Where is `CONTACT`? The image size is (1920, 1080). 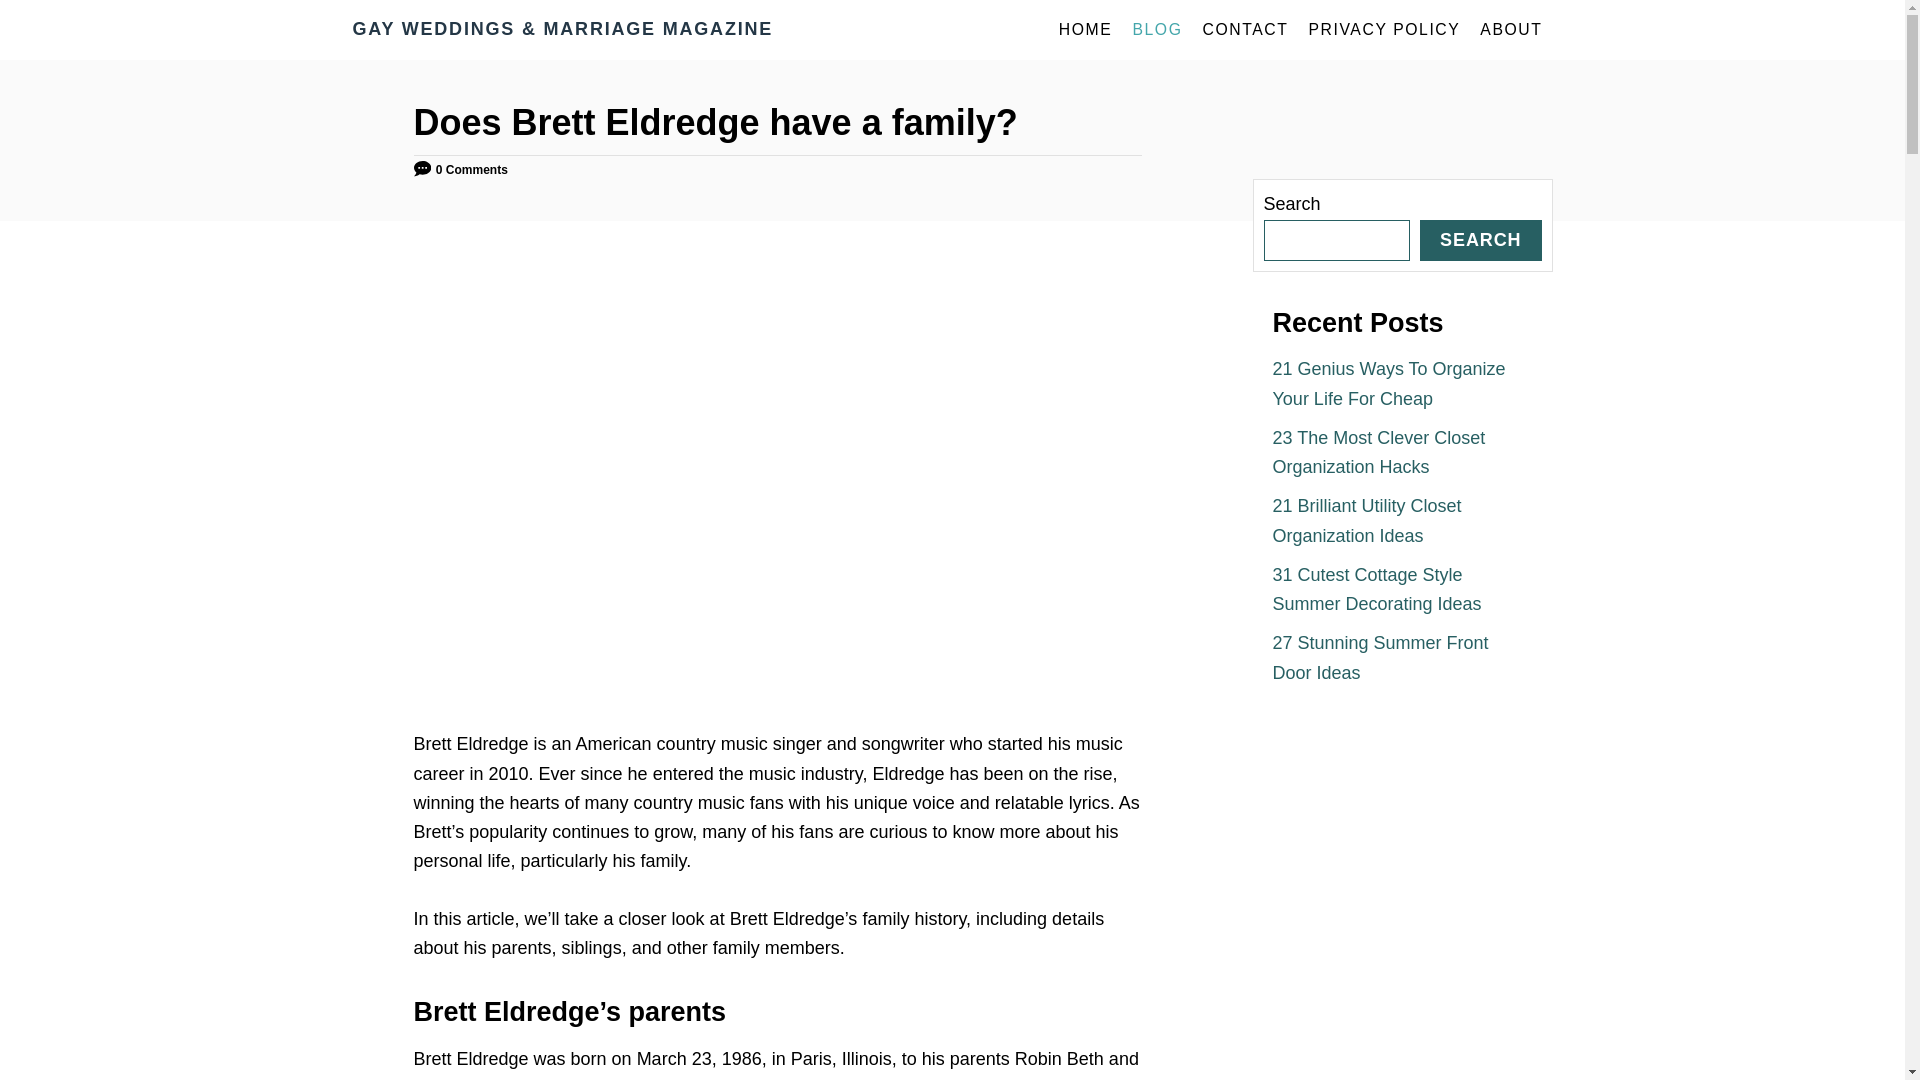 CONTACT is located at coordinates (1244, 29).